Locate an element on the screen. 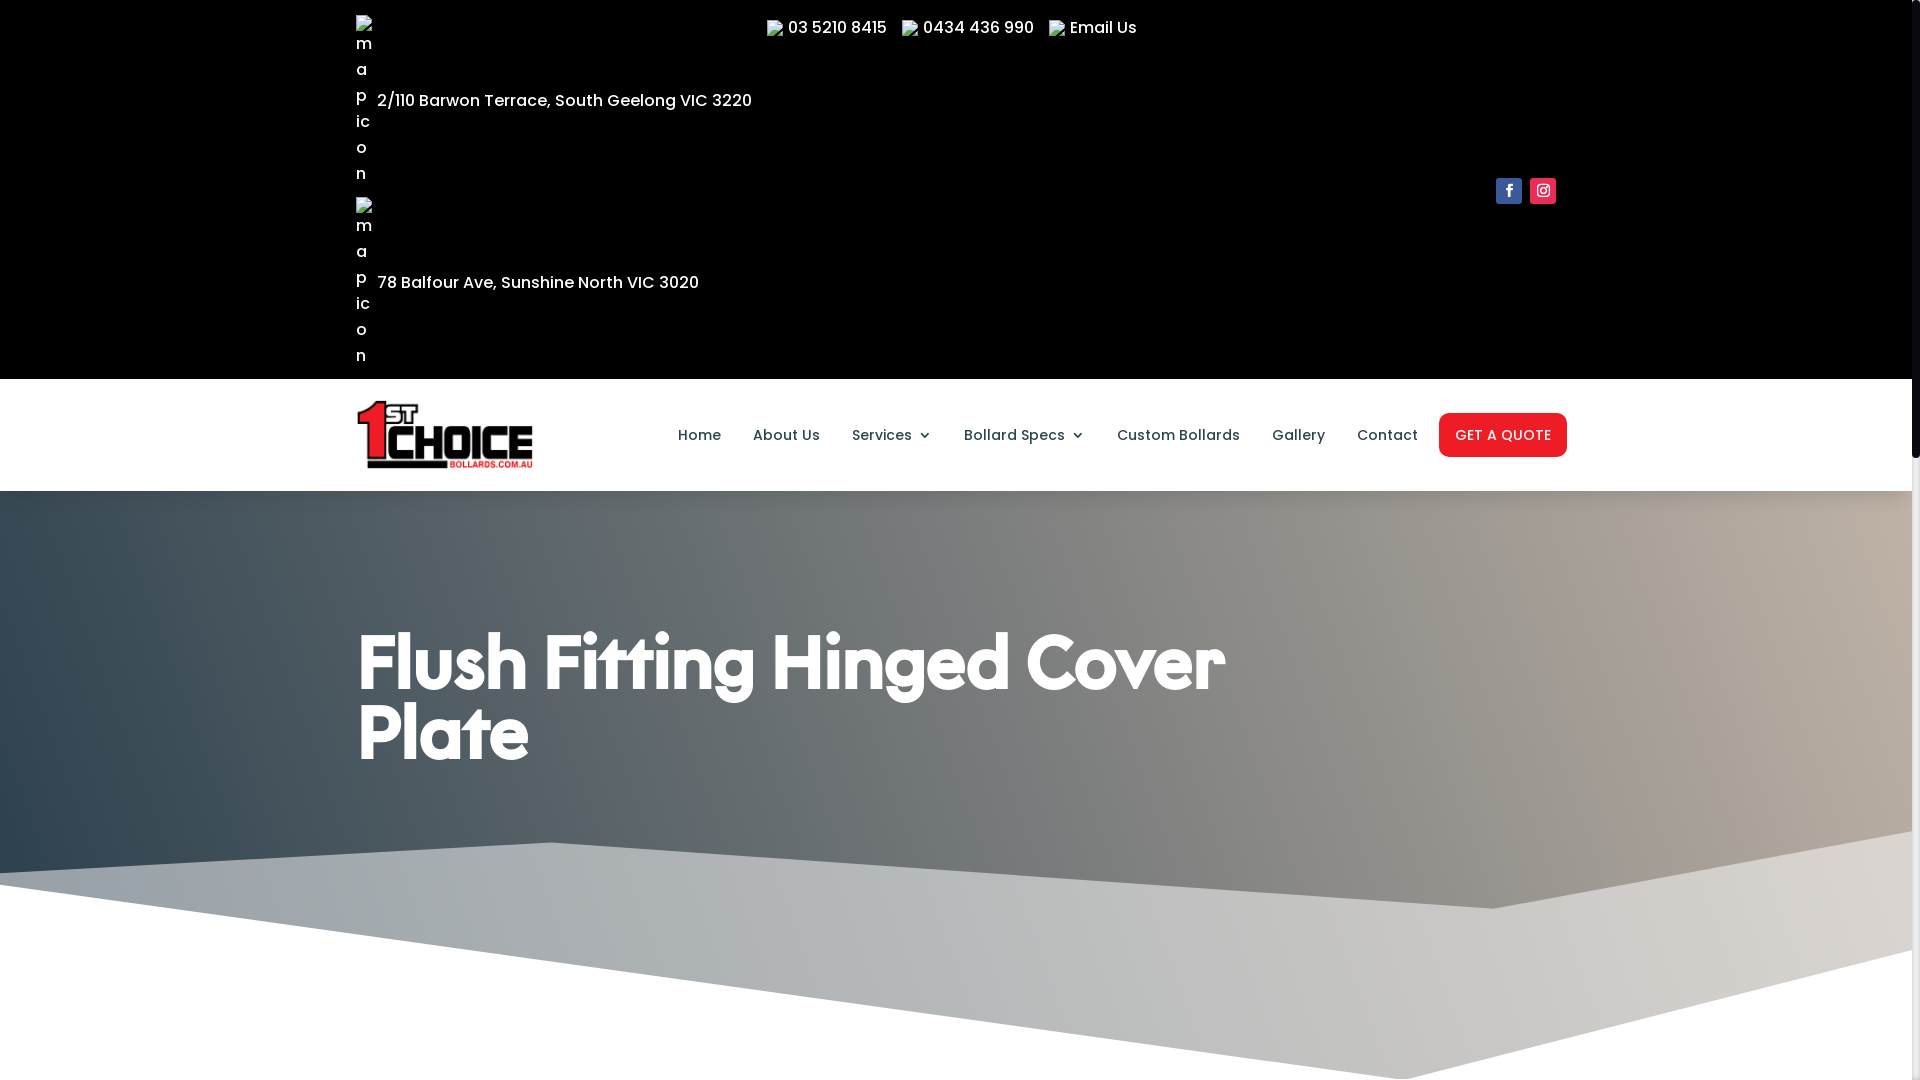 Image resolution: width=1920 pixels, height=1080 pixels. Bollard Specs is located at coordinates (1024, 435).